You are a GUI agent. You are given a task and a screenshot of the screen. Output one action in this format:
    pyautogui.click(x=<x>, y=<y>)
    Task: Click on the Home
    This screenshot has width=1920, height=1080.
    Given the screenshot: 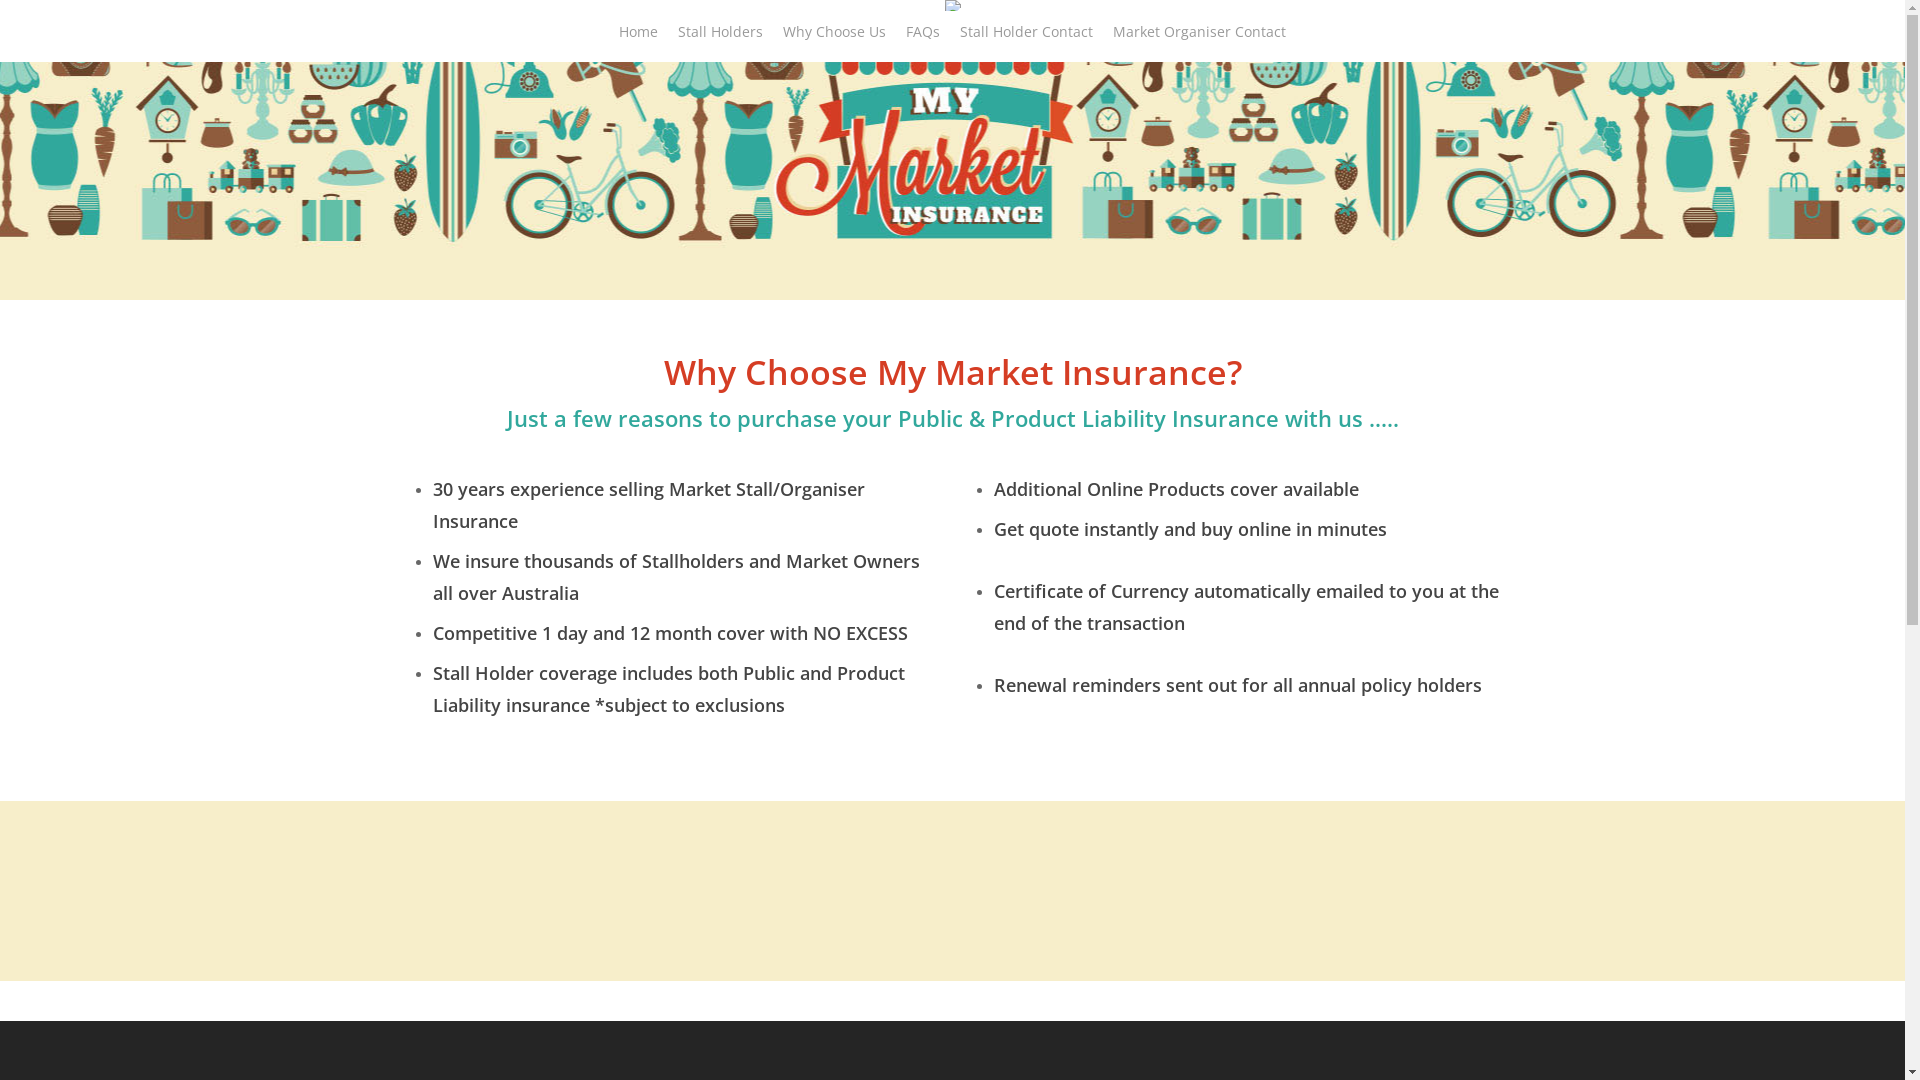 What is the action you would take?
    pyautogui.click(x=638, y=42)
    